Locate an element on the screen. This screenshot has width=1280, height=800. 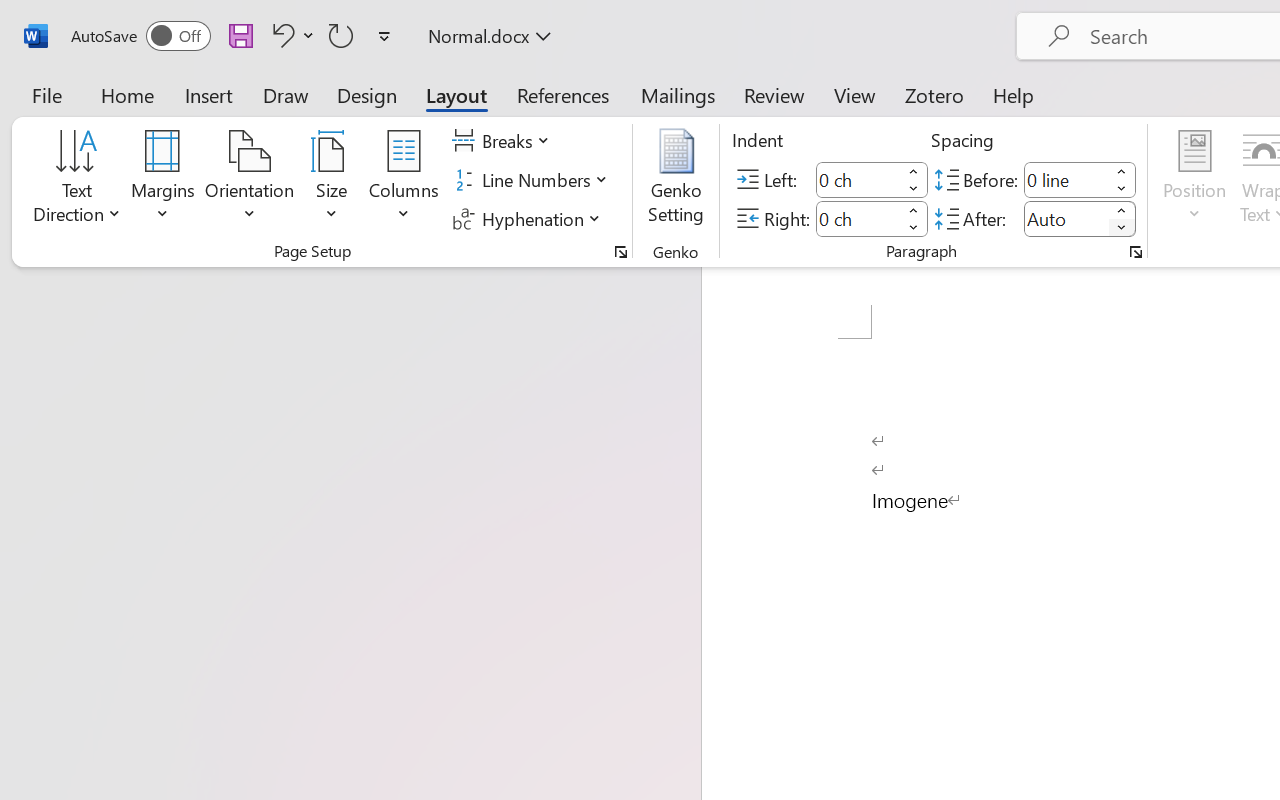
Repeat Paragraph Formatting is located at coordinates (341, 35).